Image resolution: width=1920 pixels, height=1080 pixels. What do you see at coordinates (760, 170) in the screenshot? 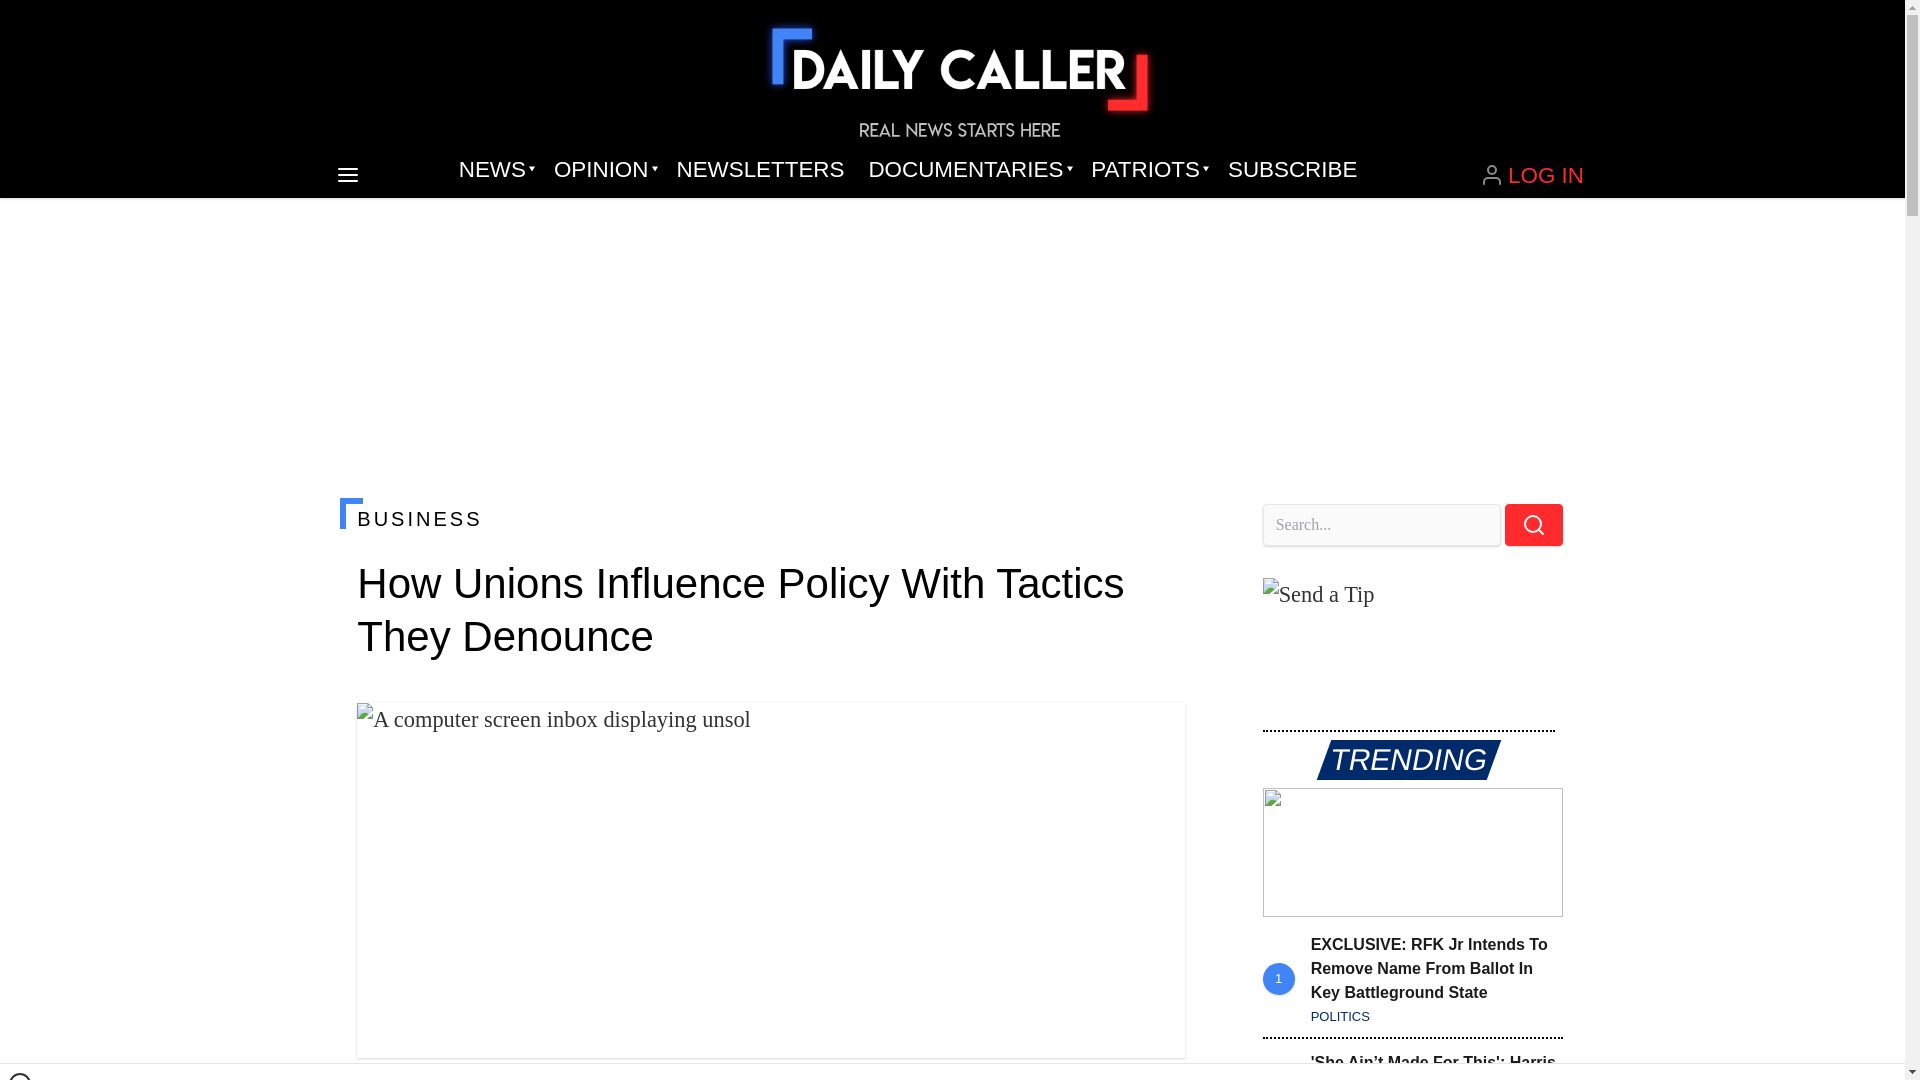
I see `NEWSLETTERS` at bounding box center [760, 170].